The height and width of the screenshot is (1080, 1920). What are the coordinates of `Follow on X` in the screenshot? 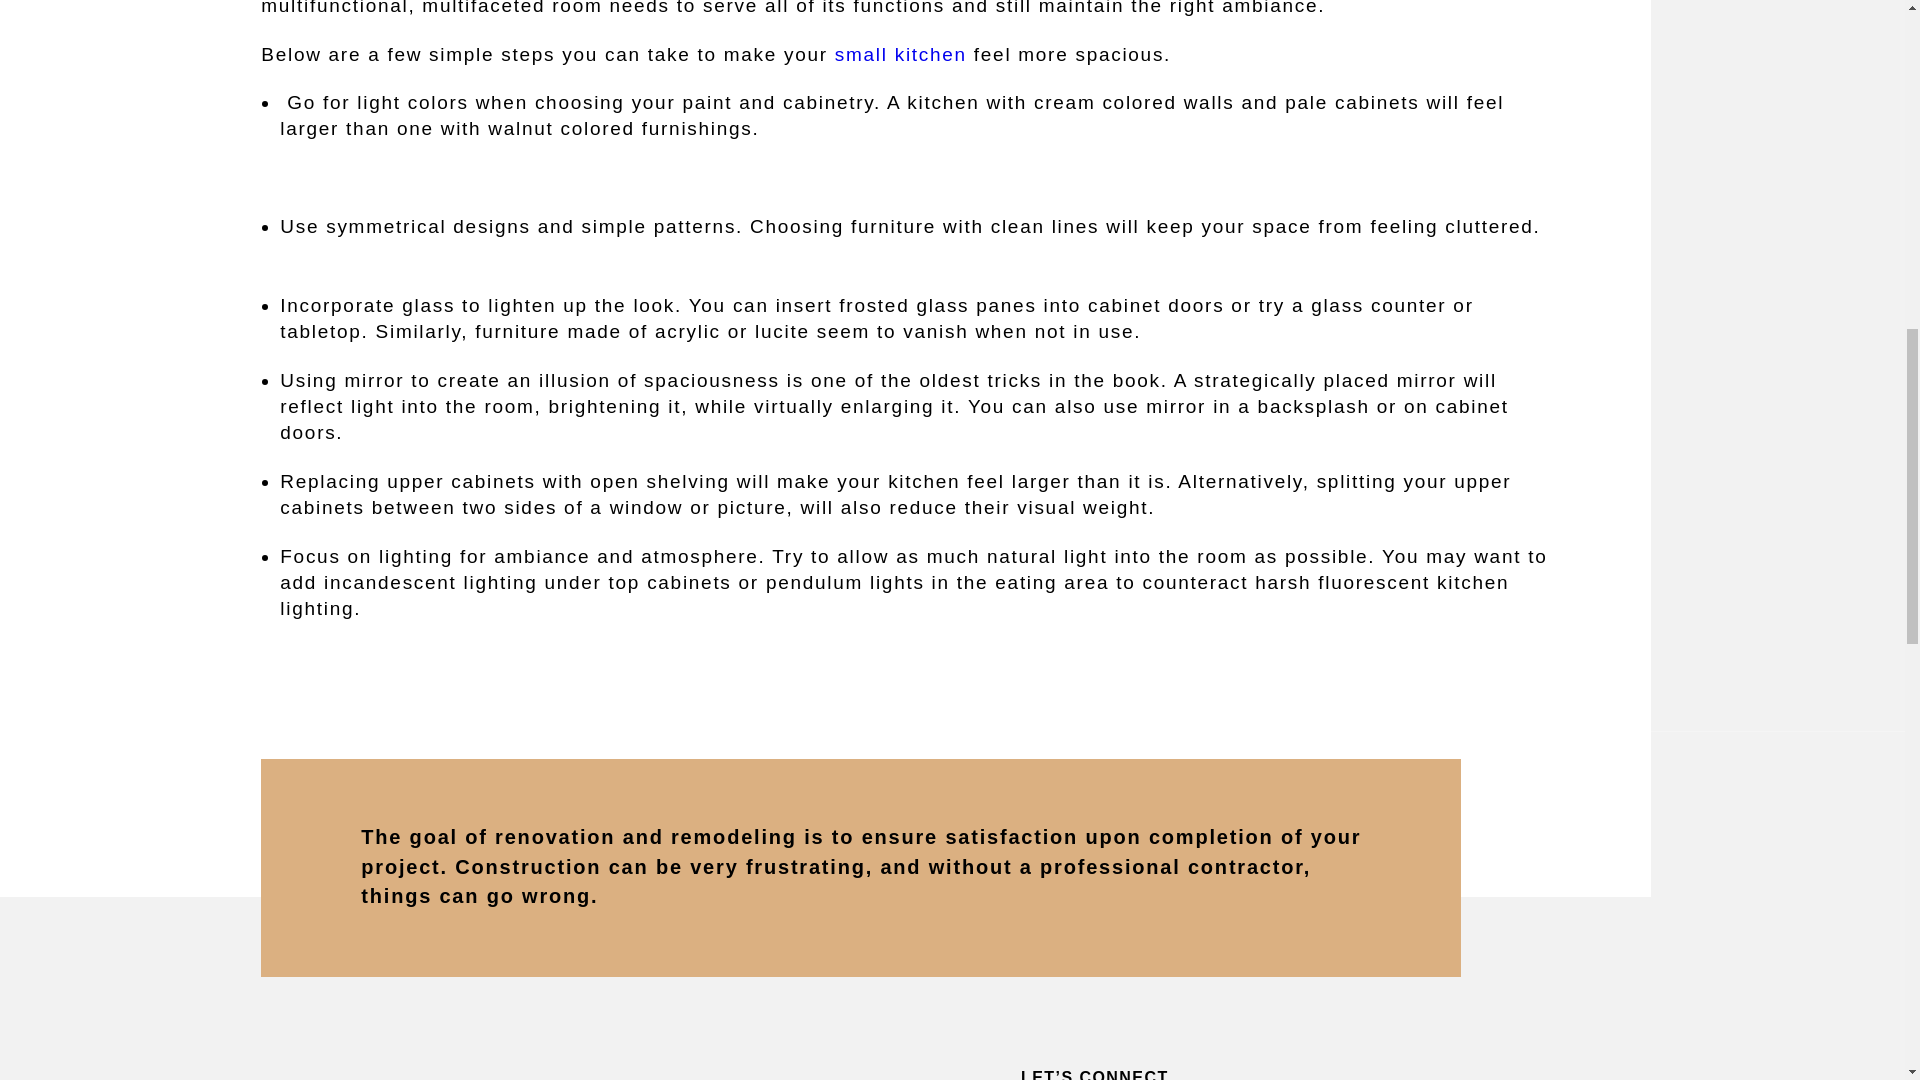 It's located at (1390, 1072).